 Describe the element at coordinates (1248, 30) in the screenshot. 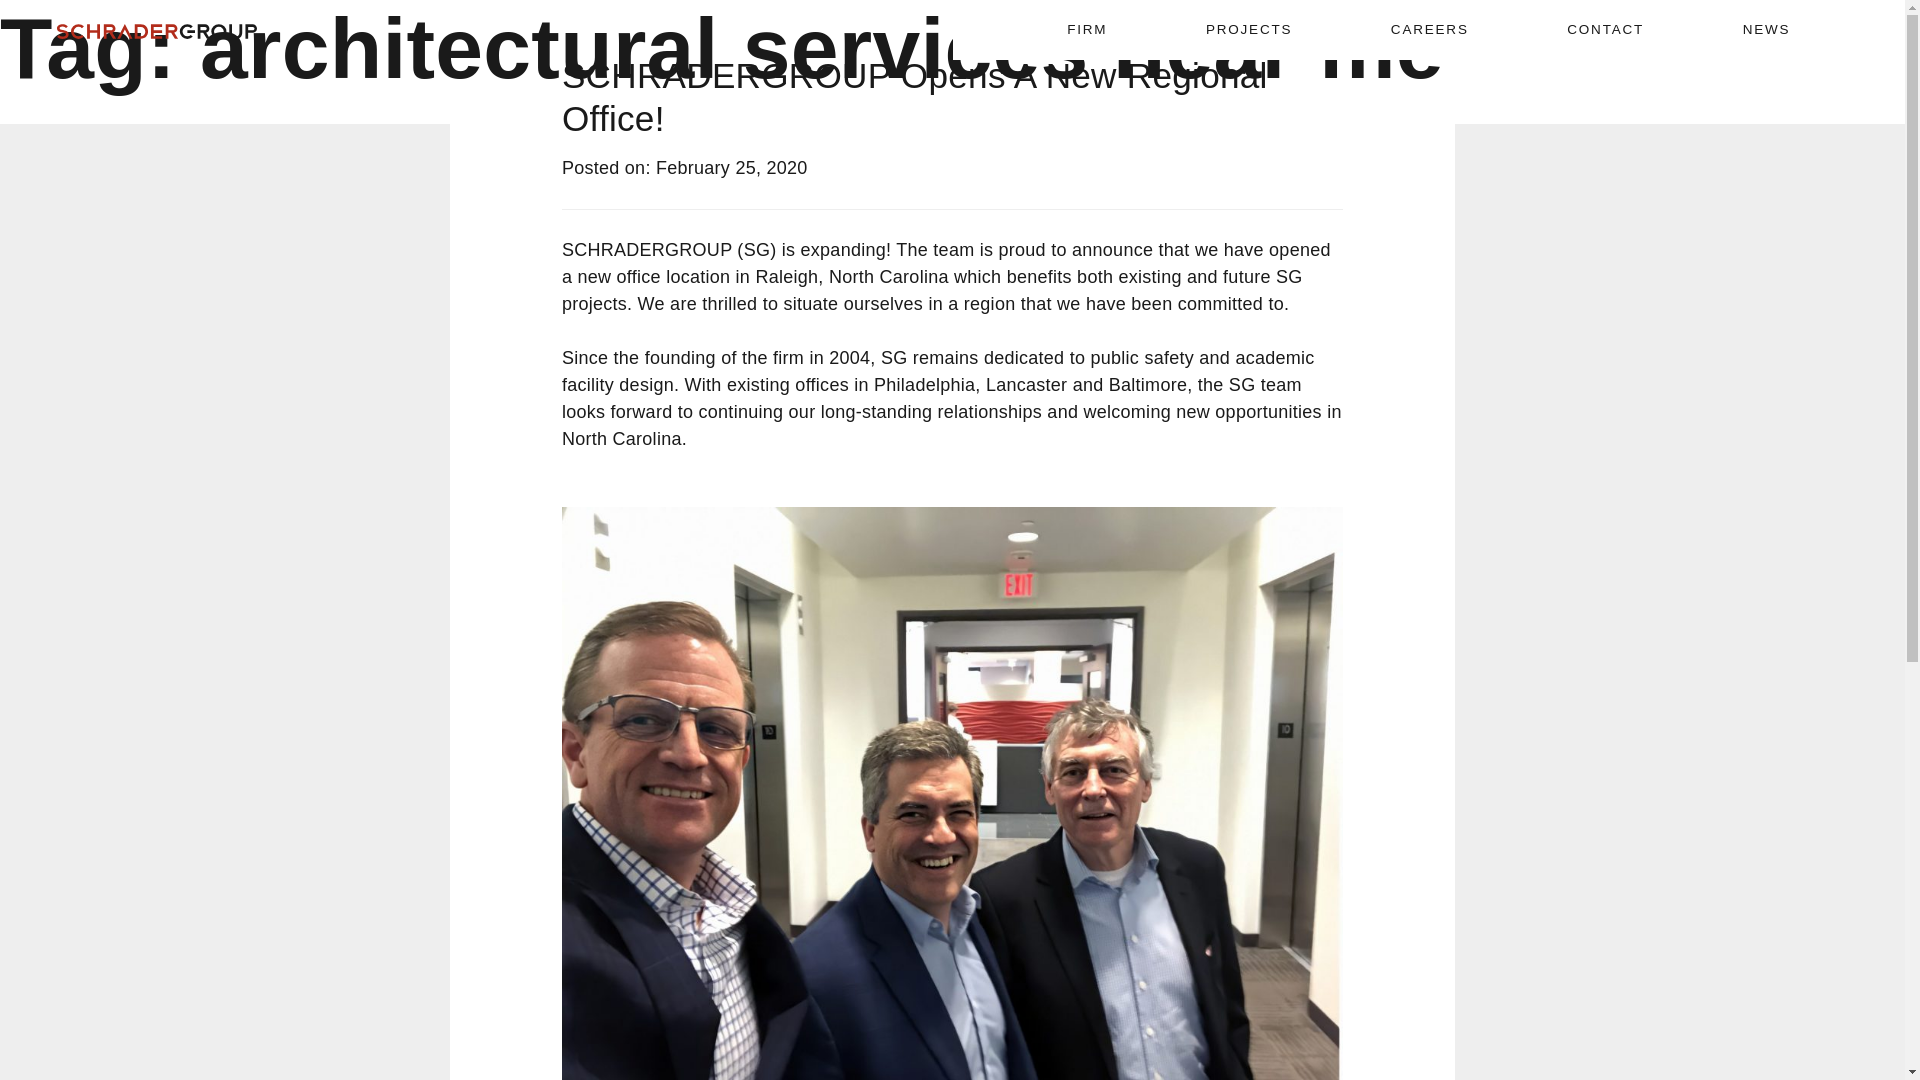

I see `PROJECTS` at that location.